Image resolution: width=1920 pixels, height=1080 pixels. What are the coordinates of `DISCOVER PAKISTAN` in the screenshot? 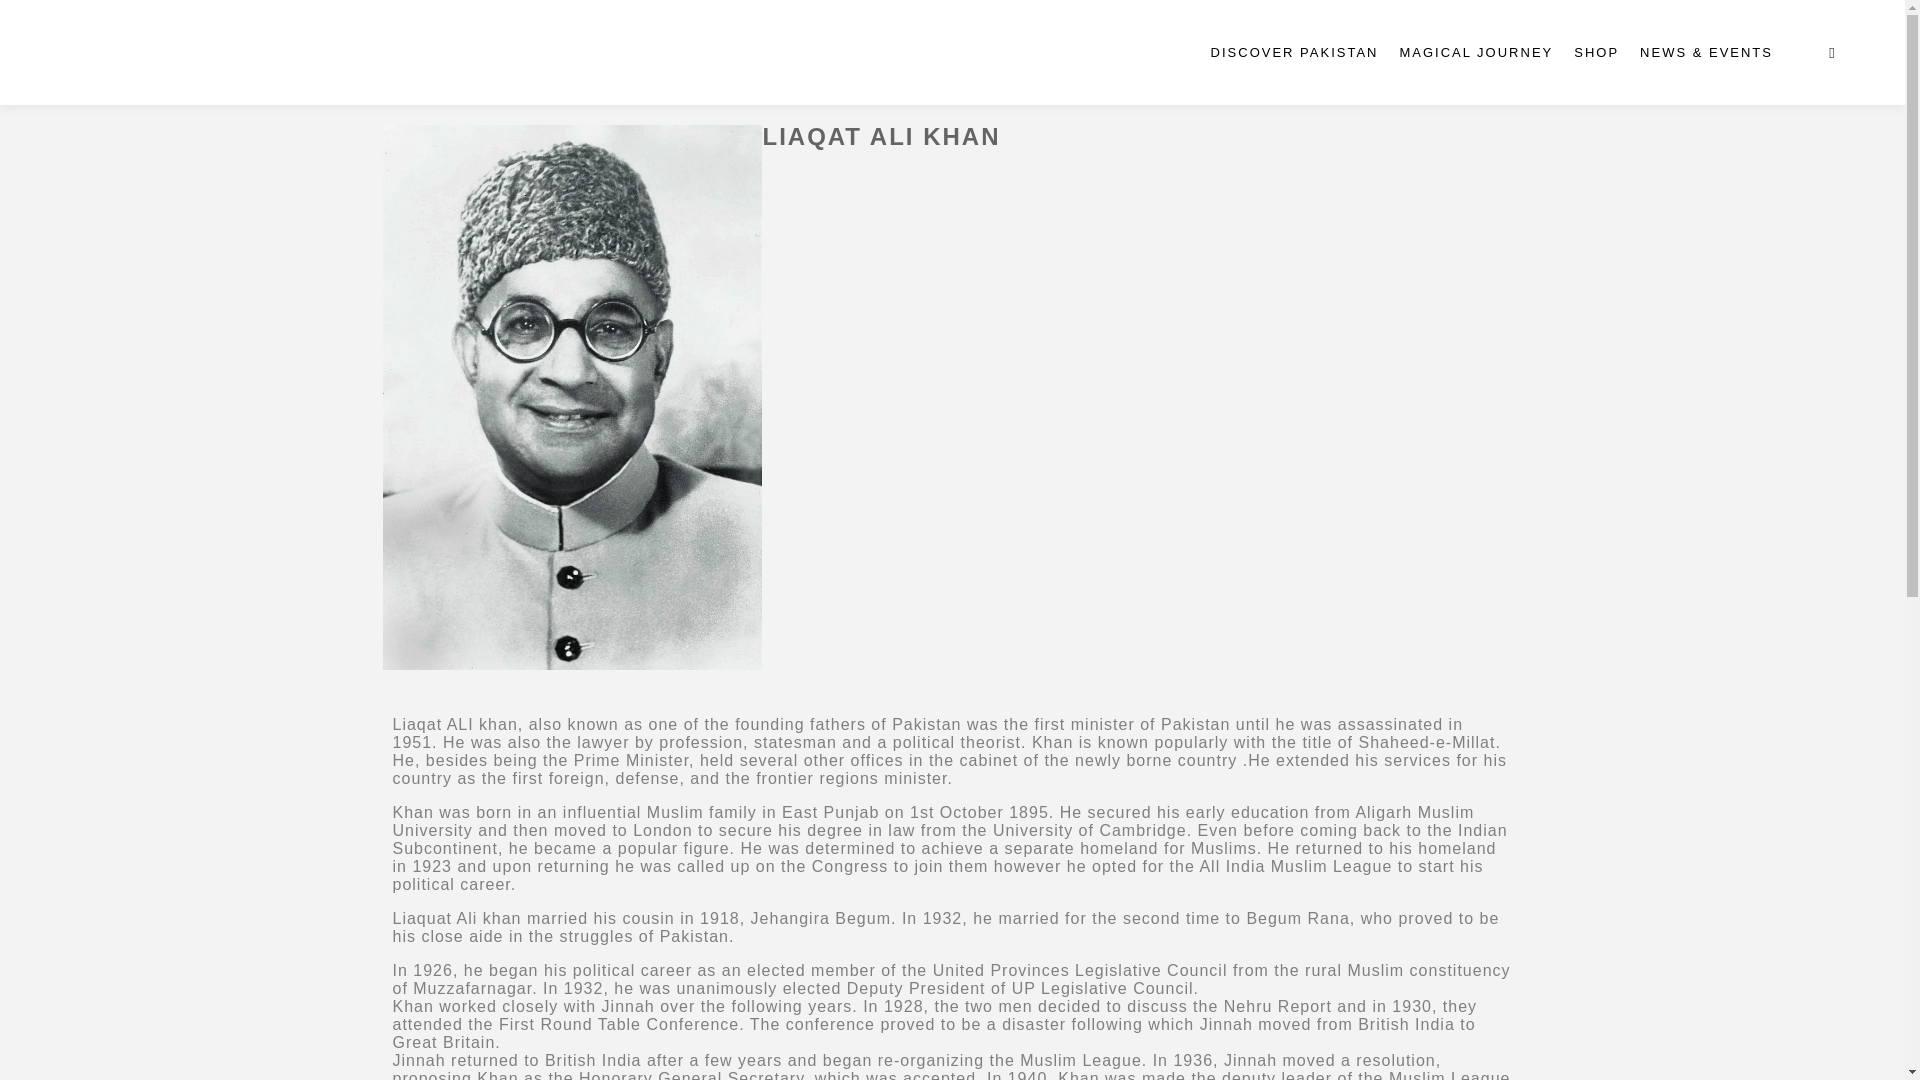 It's located at (1294, 52).